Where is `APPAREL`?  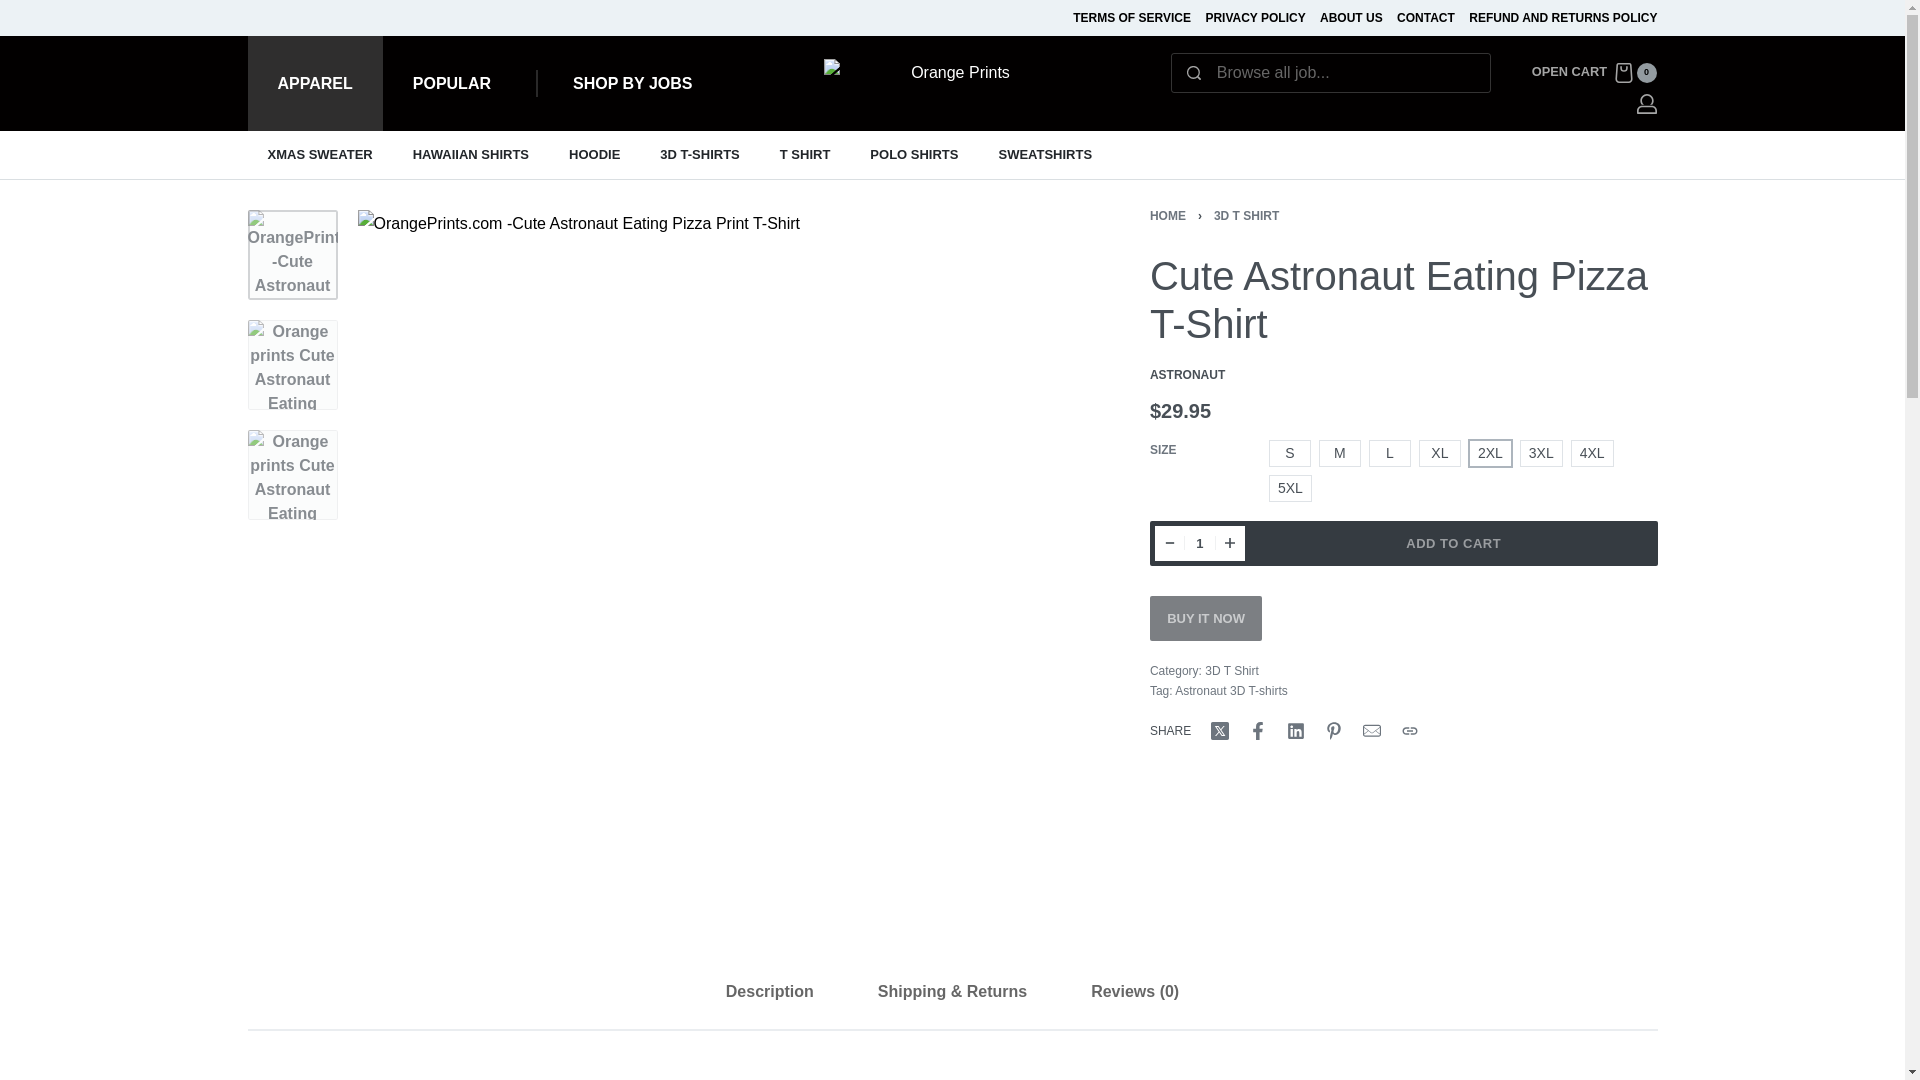
APPAREL is located at coordinates (314, 82).